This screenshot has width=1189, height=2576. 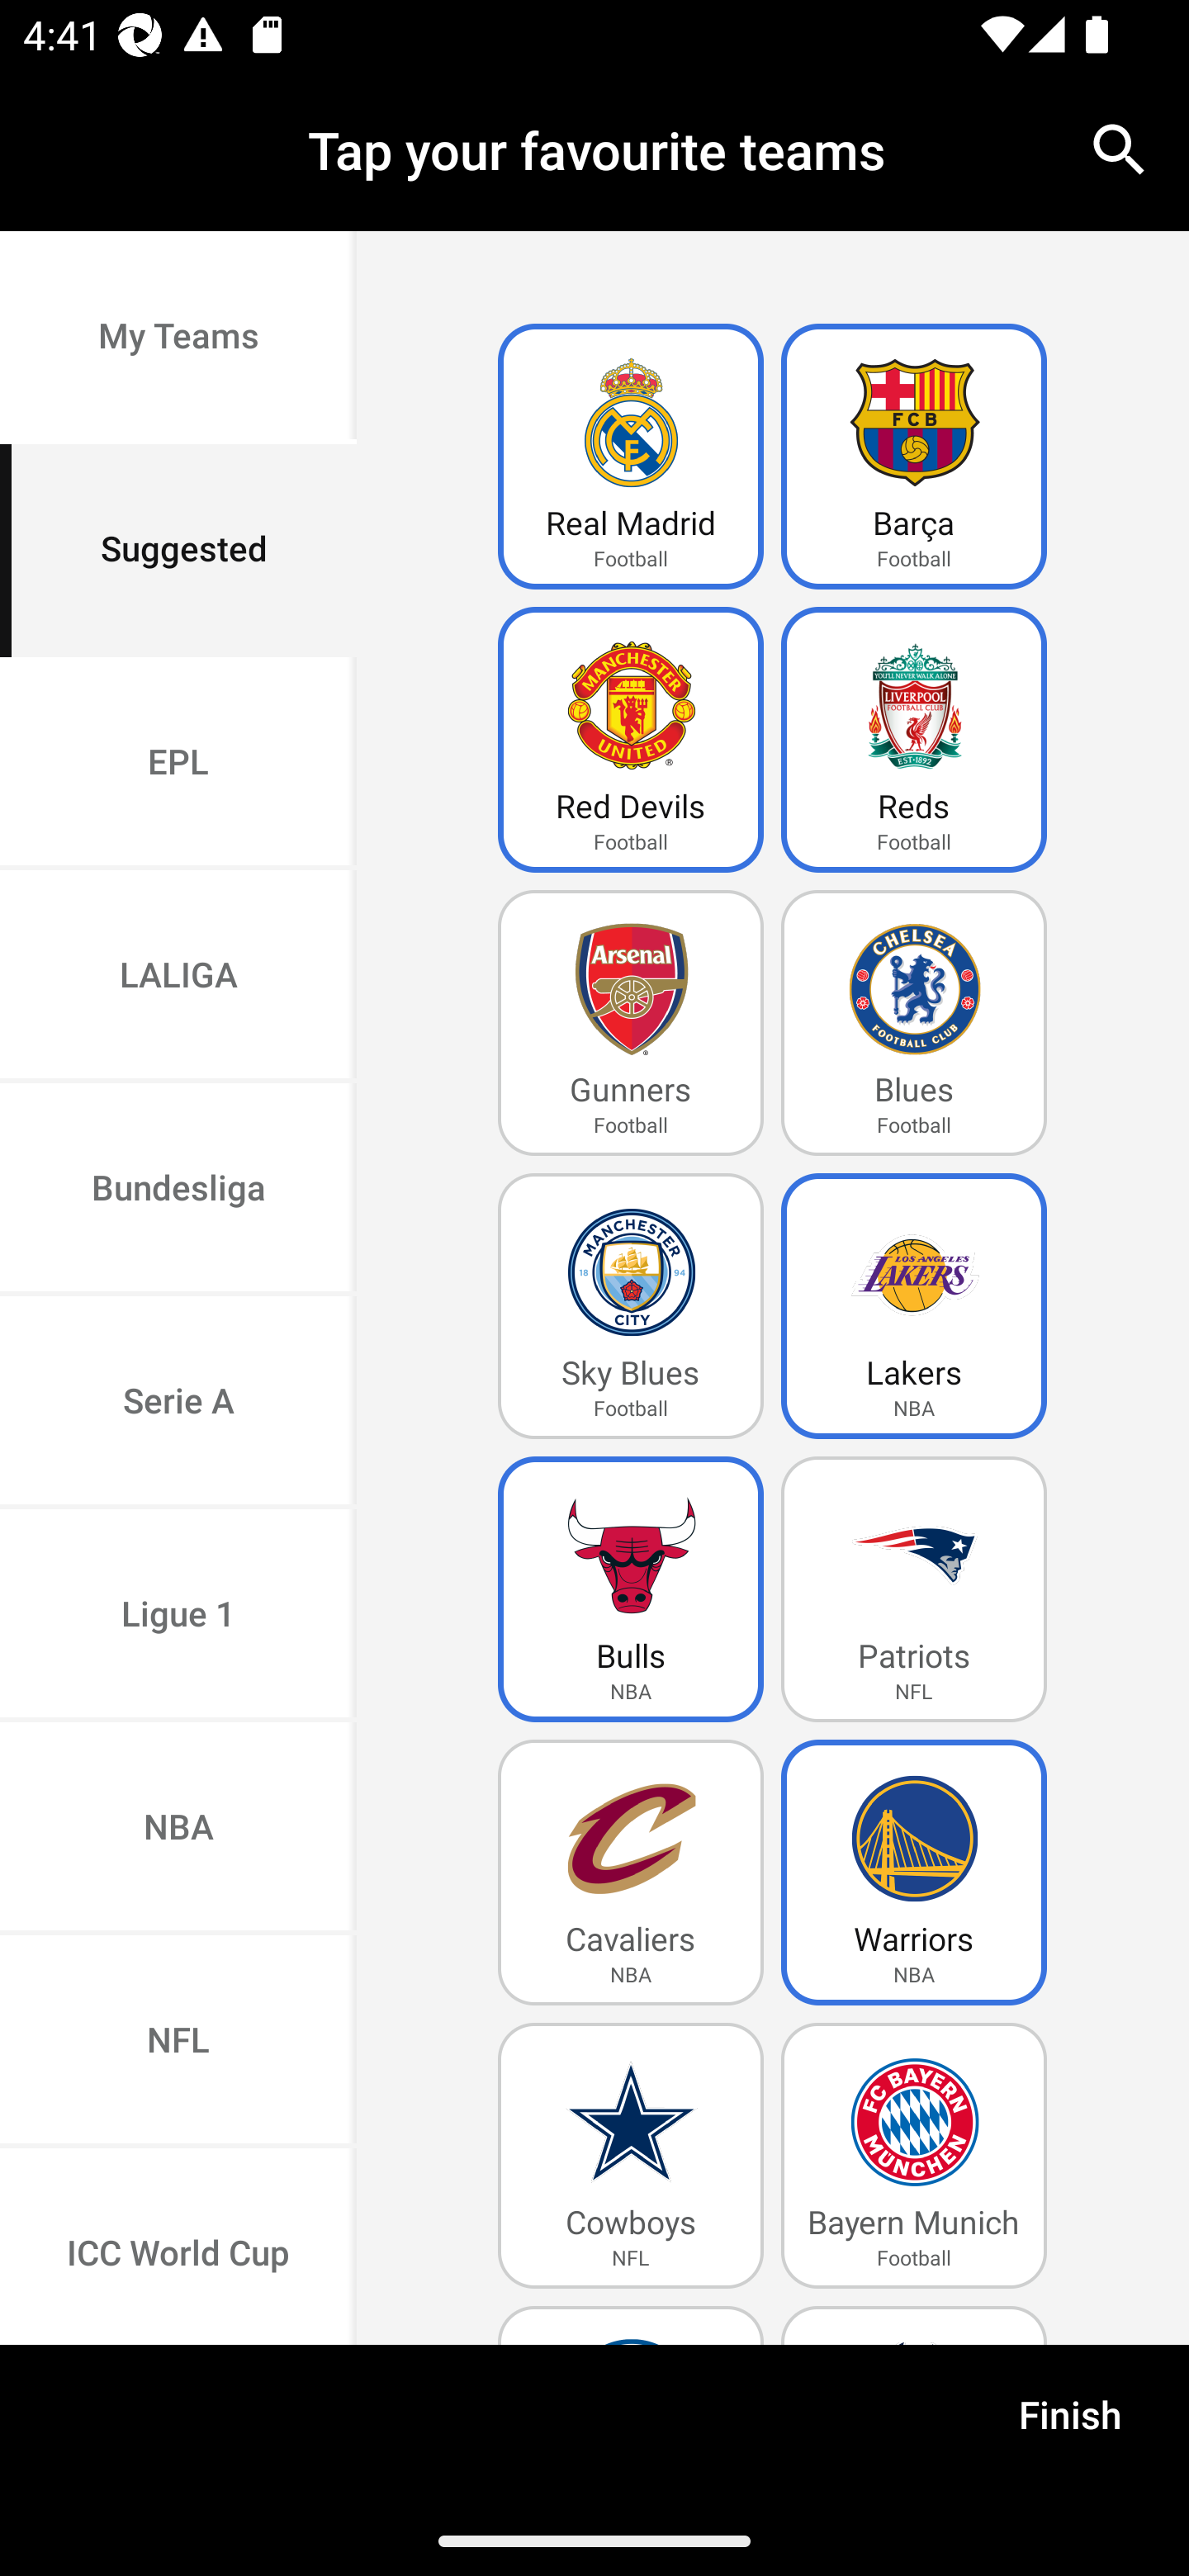 What do you see at coordinates (178, 1191) in the screenshot?
I see `Bundesliga` at bounding box center [178, 1191].